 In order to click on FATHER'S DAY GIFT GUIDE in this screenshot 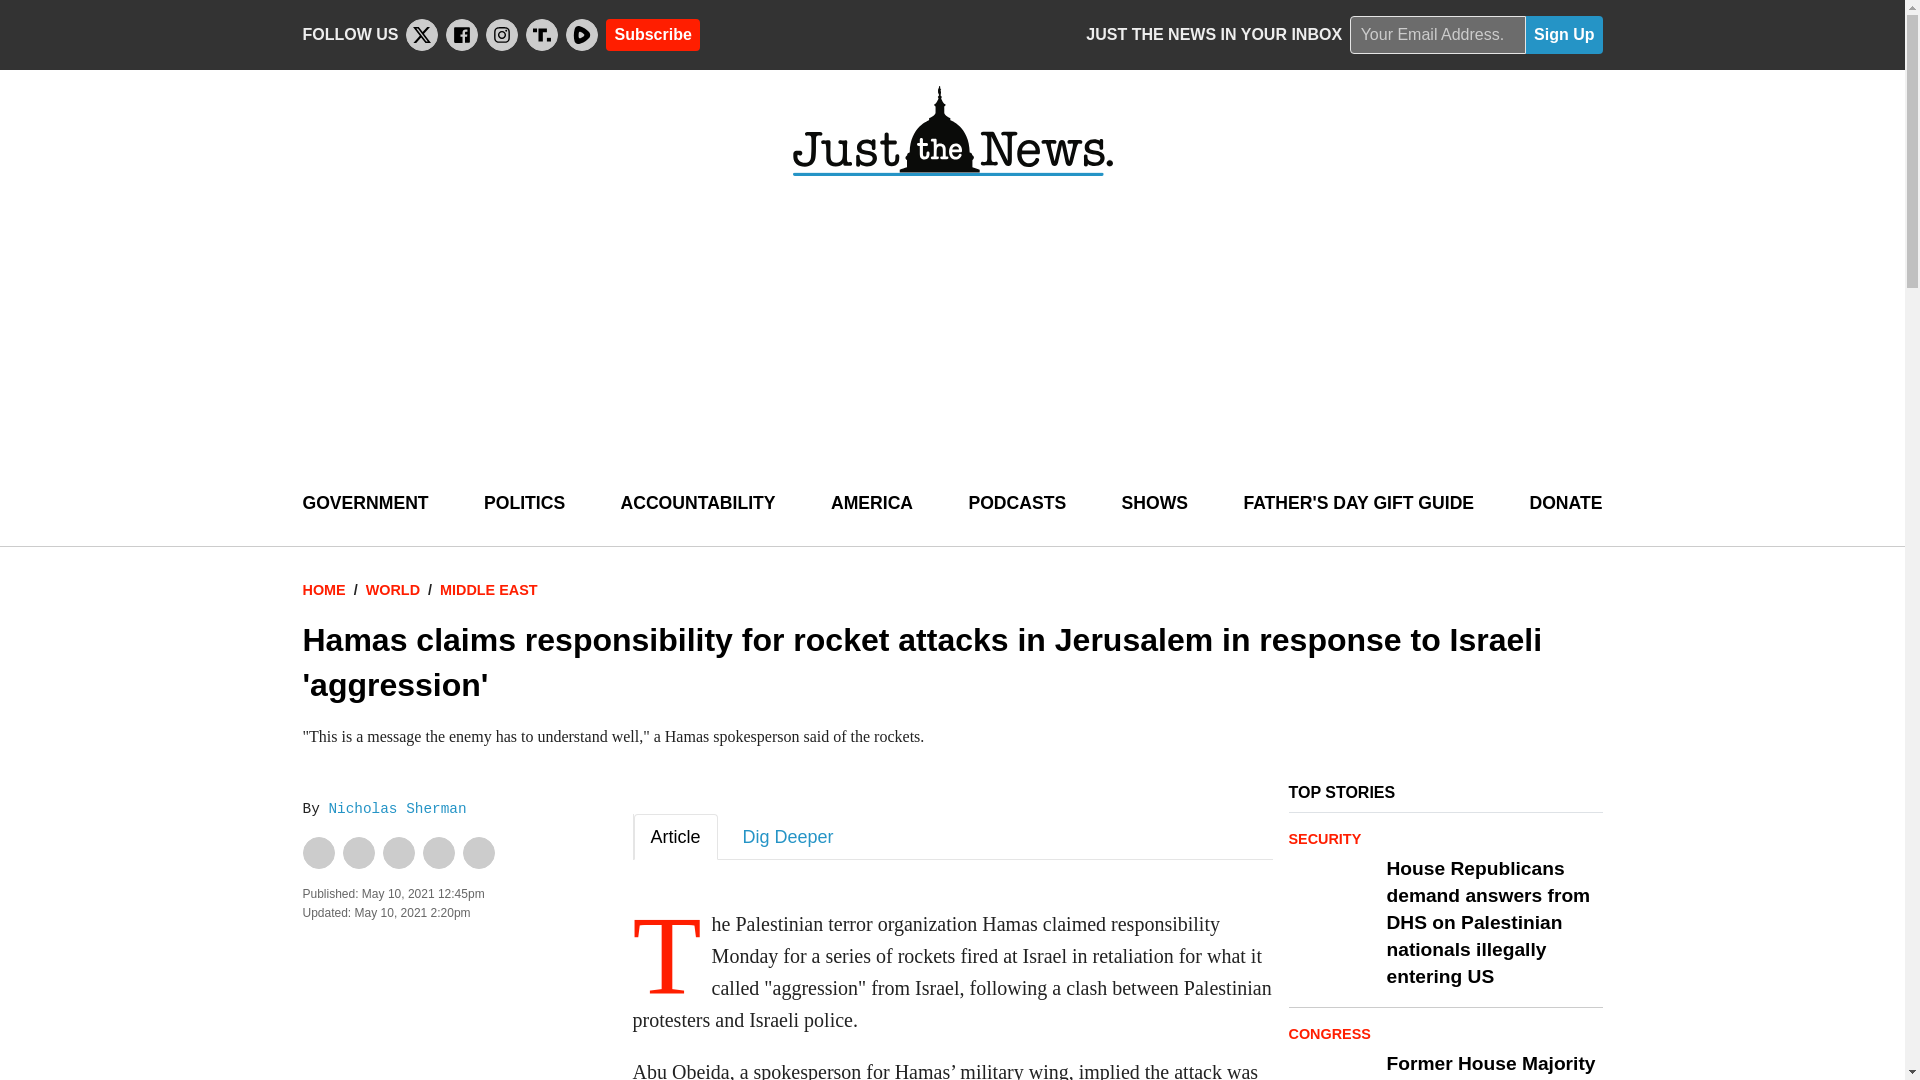, I will do `click(1358, 504)`.